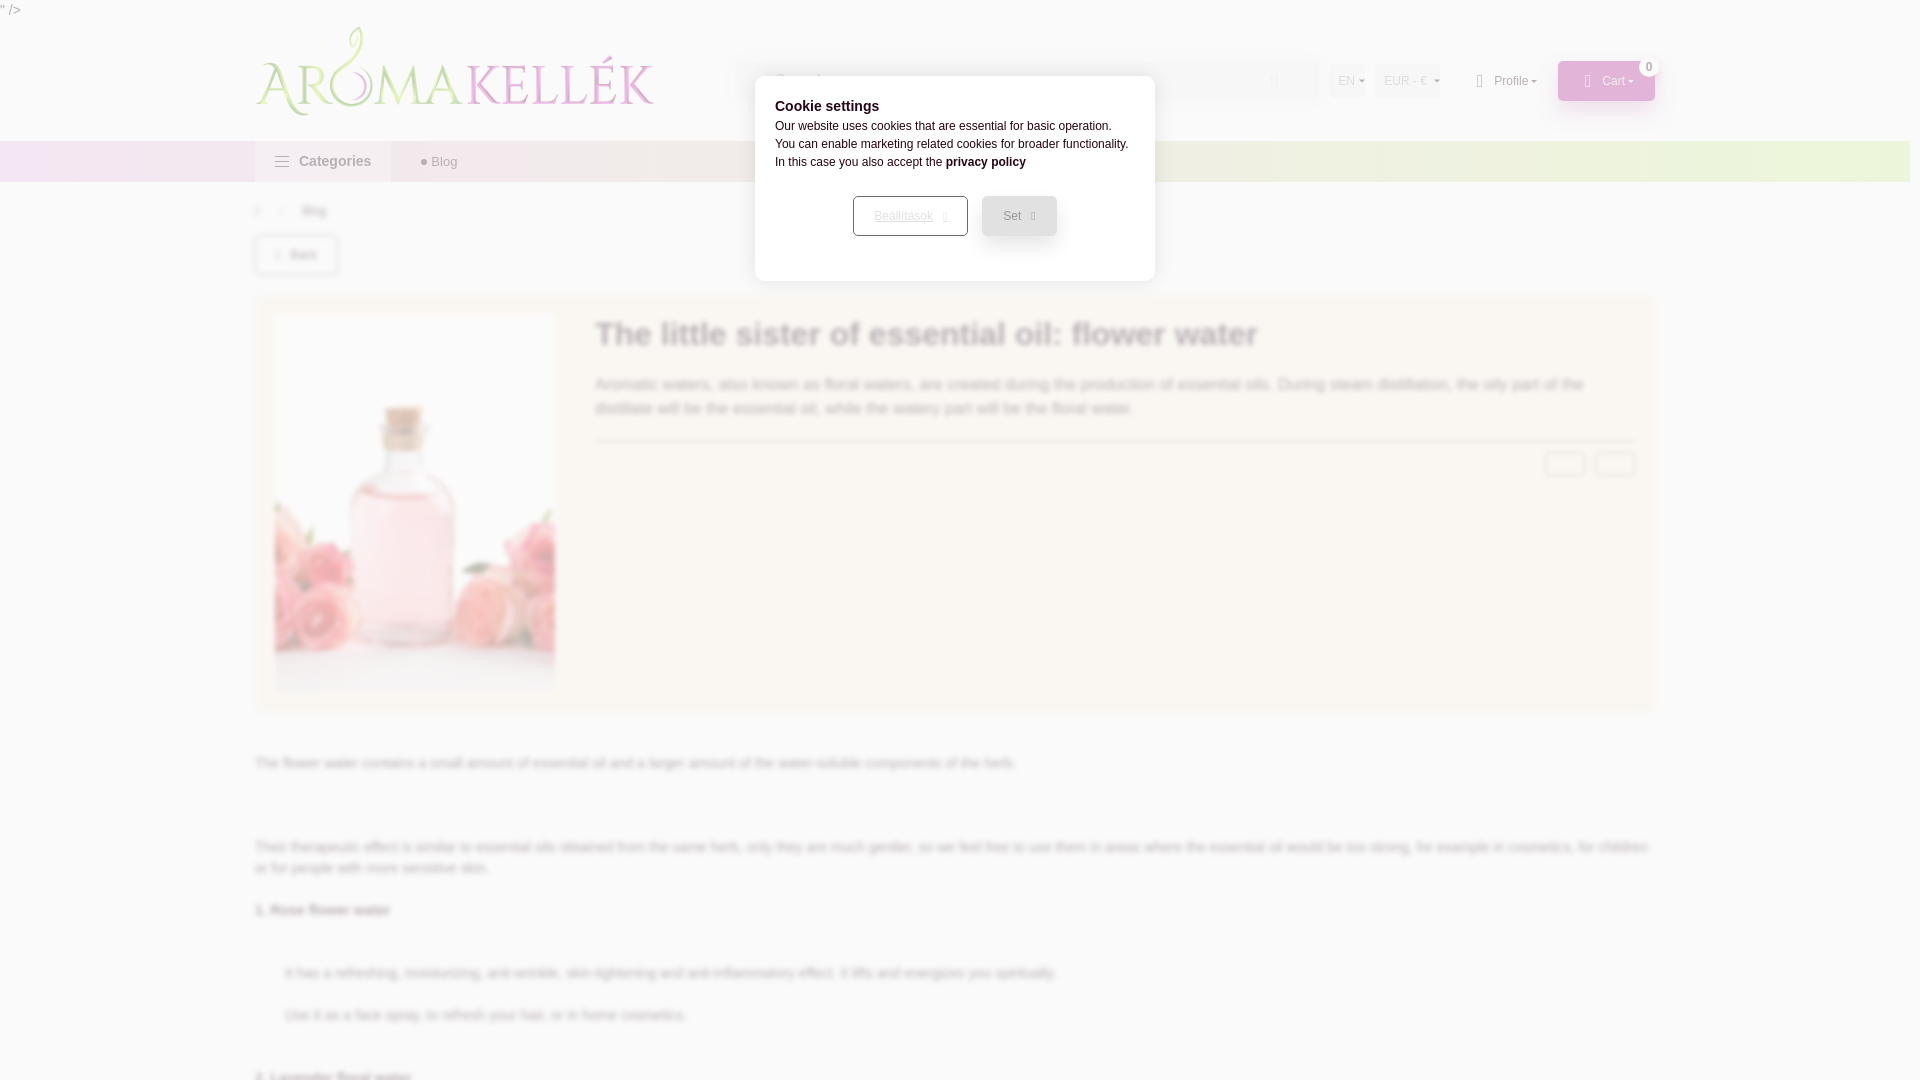  What do you see at coordinates (314, 210) in the screenshot?
I see `Categories` at bounding box center [314, 210].